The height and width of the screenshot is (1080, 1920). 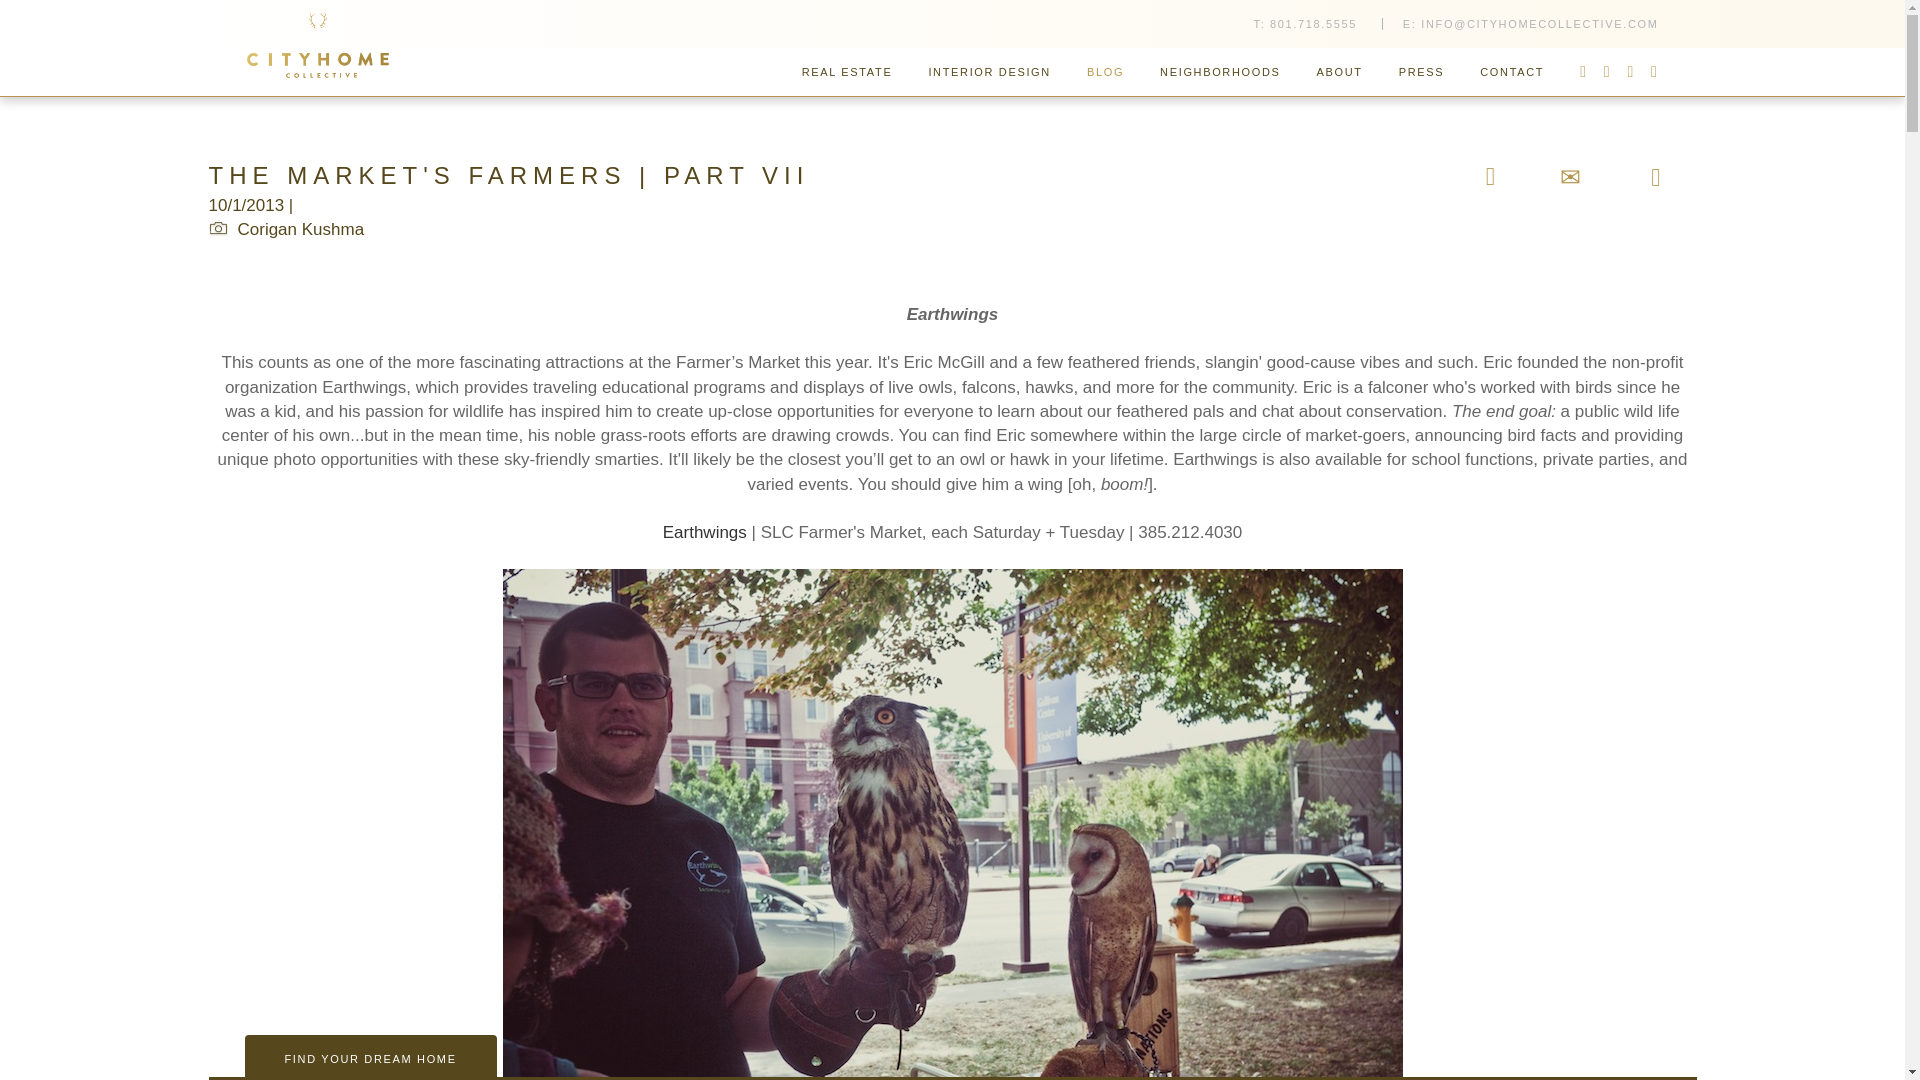 I want to click on Earthwings, so click(x=704, y=532).